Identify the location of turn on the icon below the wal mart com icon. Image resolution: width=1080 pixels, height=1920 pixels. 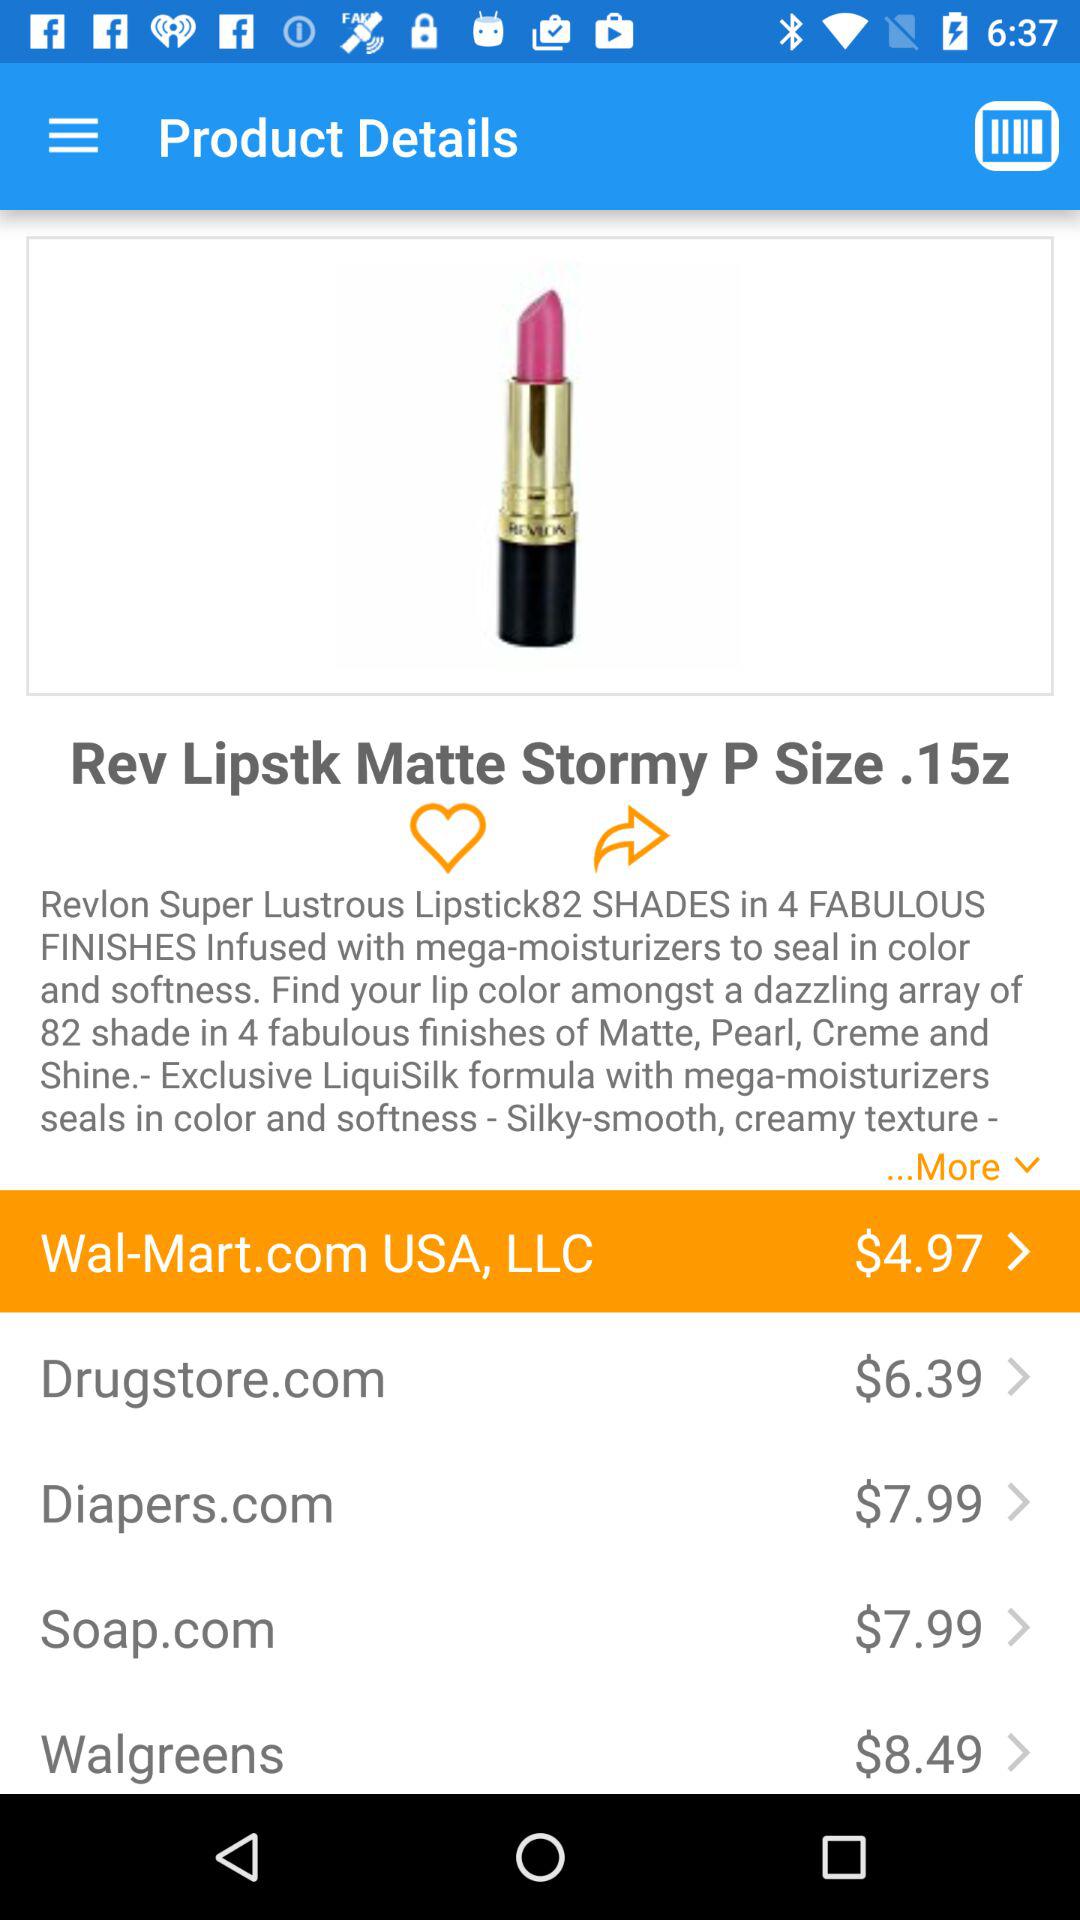
(426, 1376).